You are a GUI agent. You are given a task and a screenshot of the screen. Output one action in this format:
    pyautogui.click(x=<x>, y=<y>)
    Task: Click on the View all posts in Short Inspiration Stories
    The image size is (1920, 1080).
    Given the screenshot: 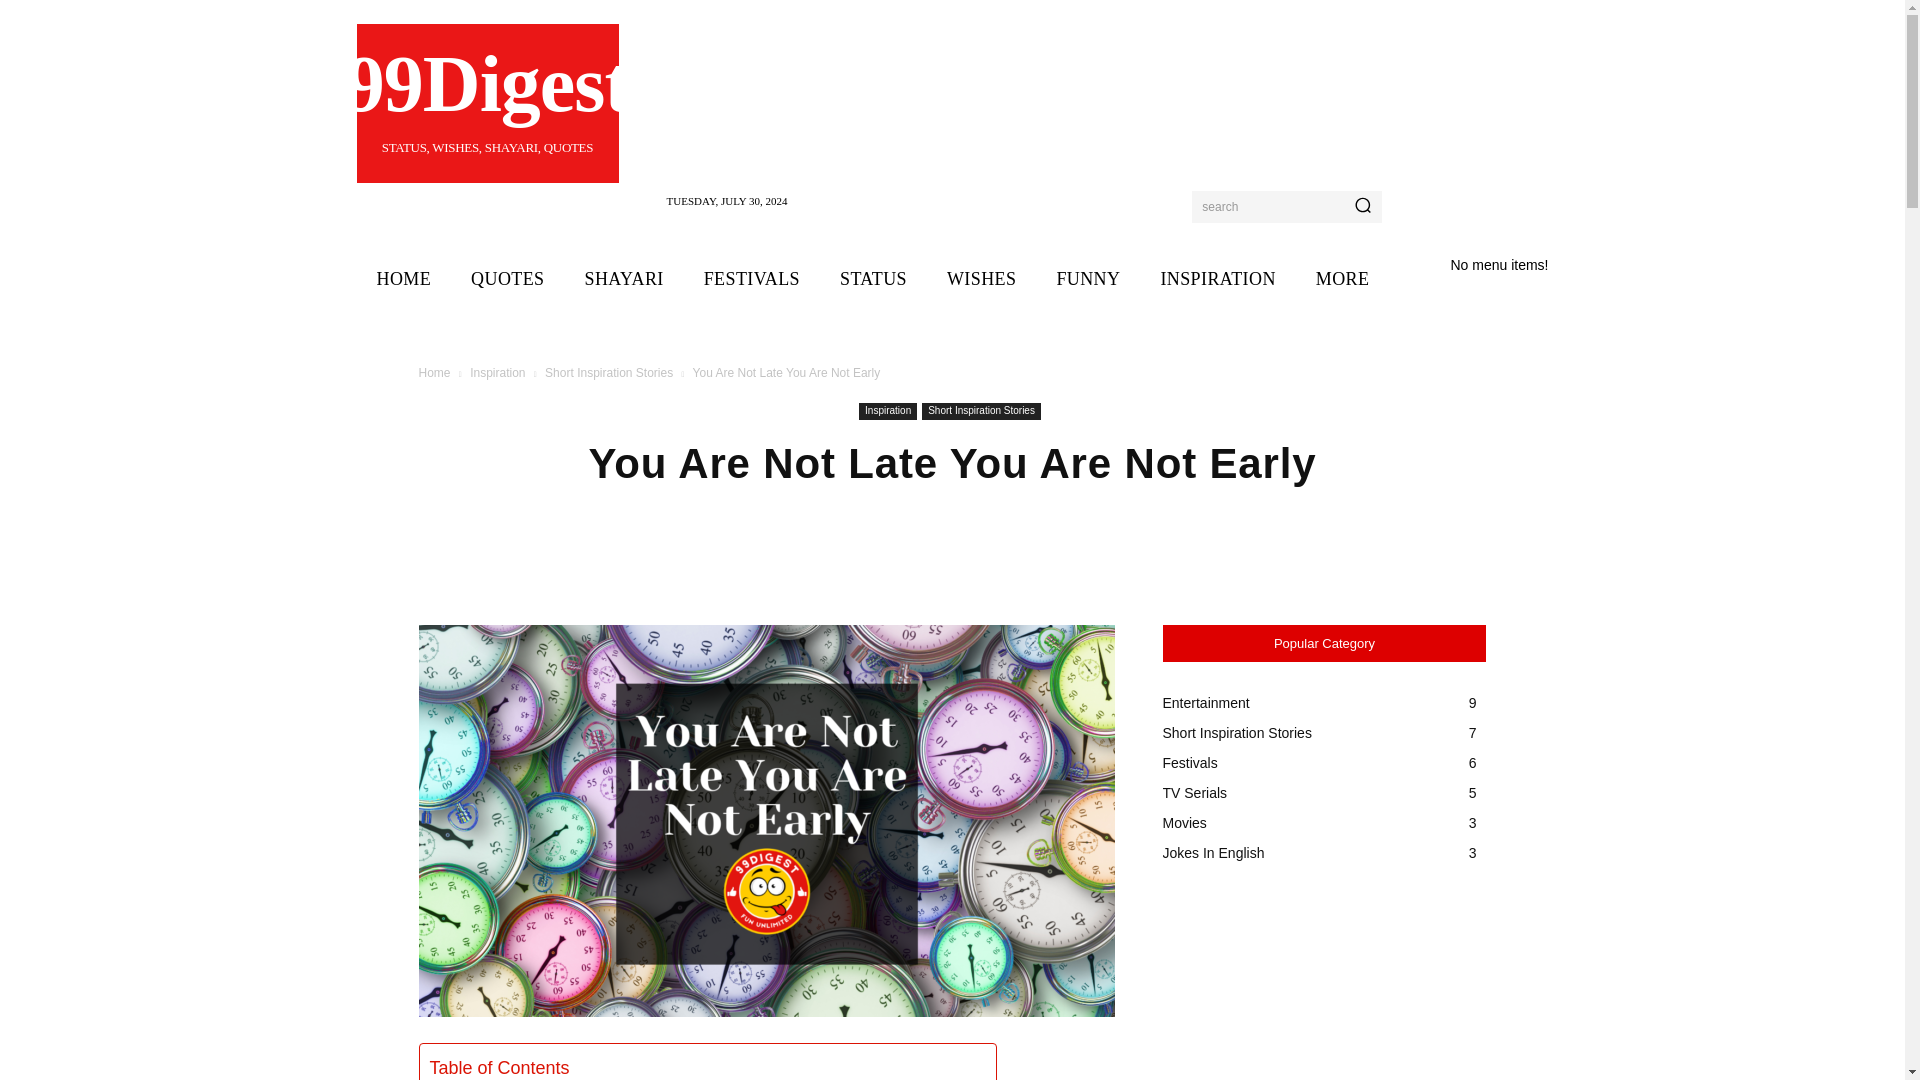 What is the action you would take?
    pyautogui.click(x=403, y=278)
    